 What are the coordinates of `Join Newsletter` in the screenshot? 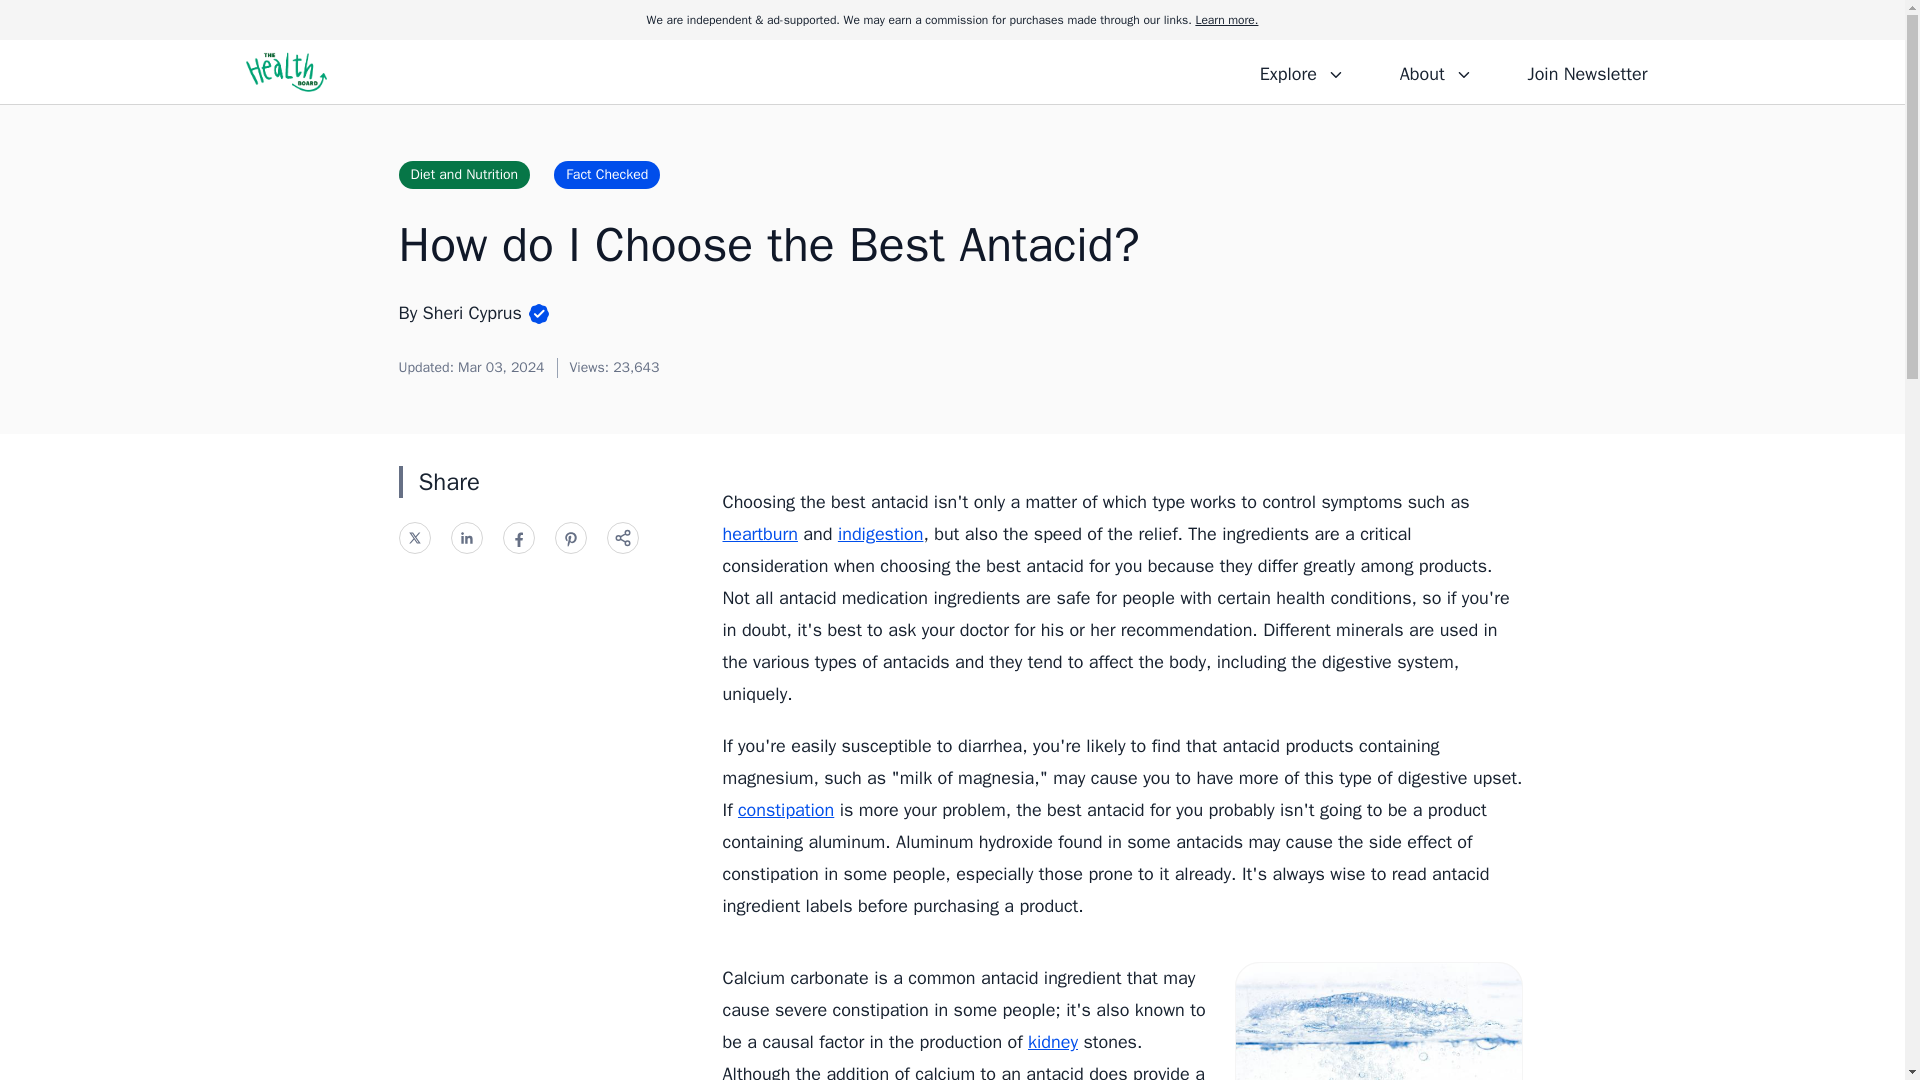 It's located at (1586, 71).